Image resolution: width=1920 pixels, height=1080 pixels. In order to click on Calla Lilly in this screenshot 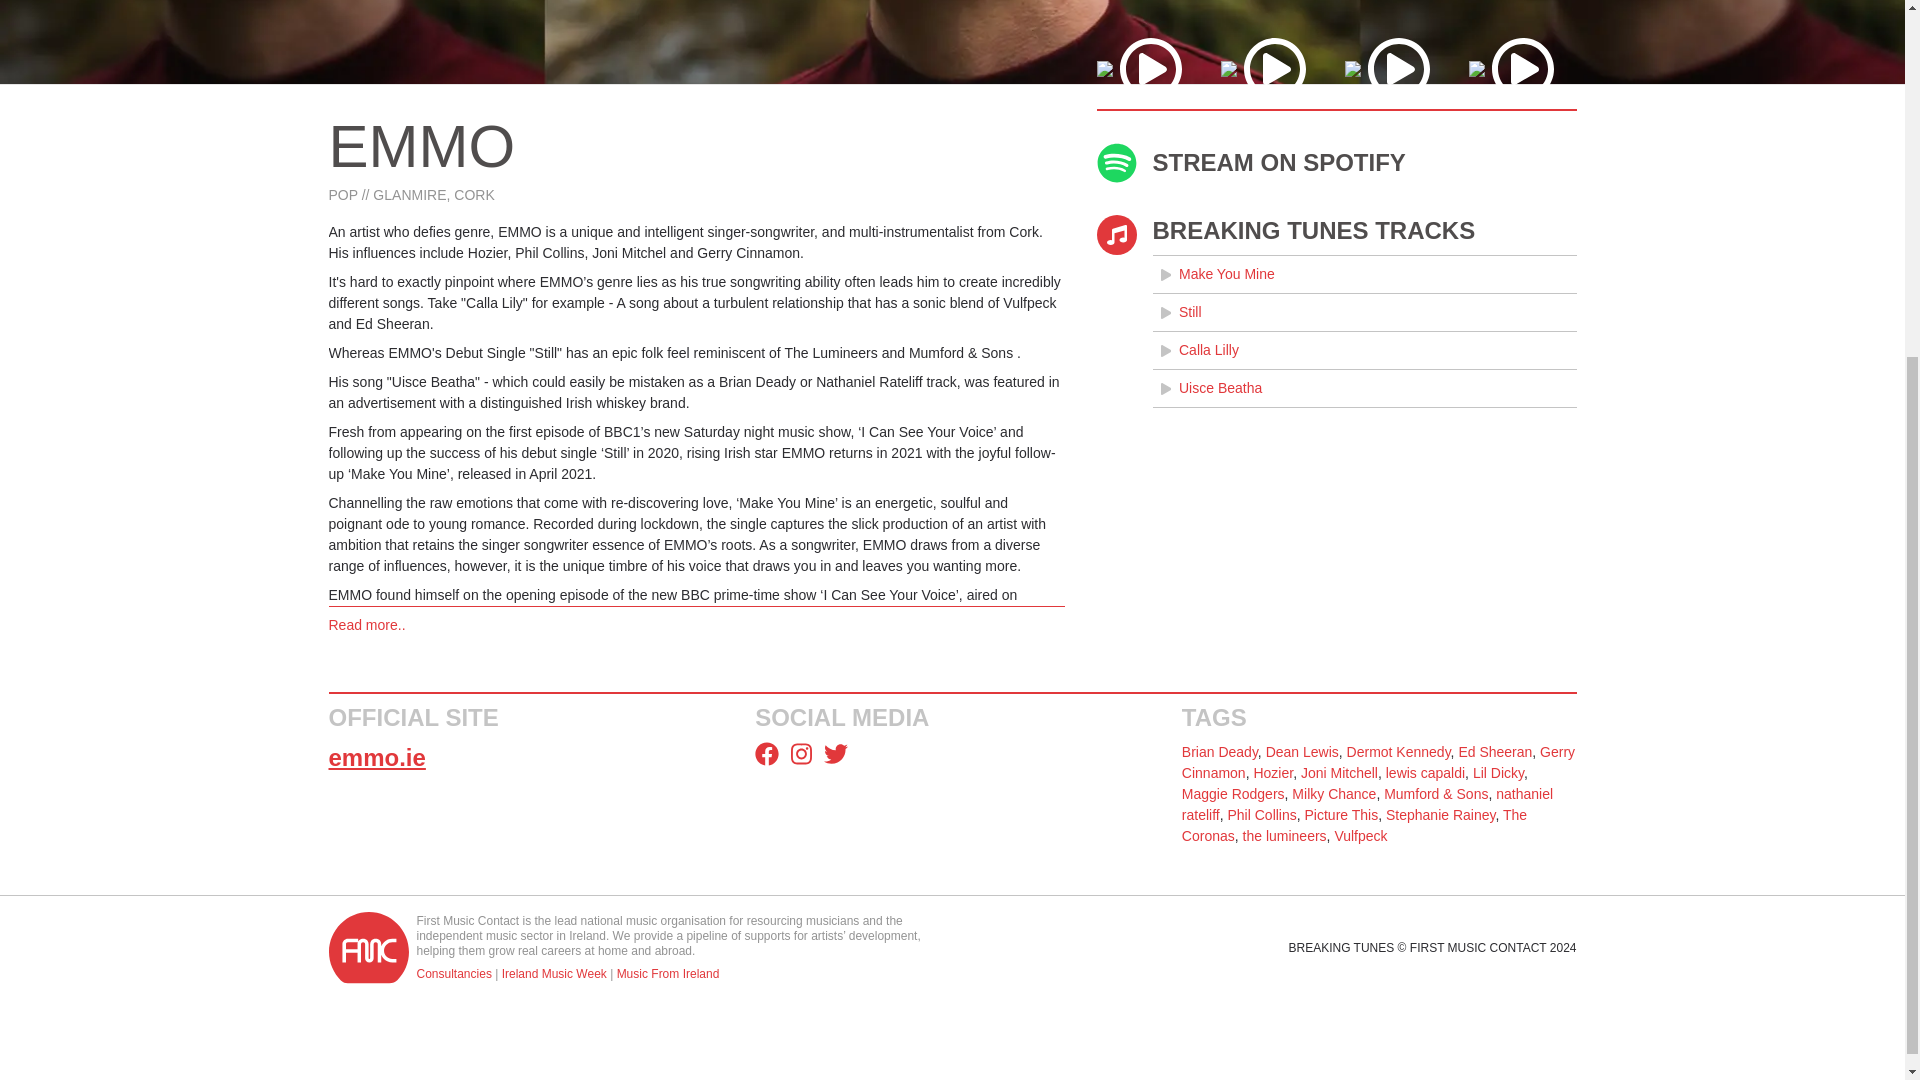, I will do `click(1364, 350)`.